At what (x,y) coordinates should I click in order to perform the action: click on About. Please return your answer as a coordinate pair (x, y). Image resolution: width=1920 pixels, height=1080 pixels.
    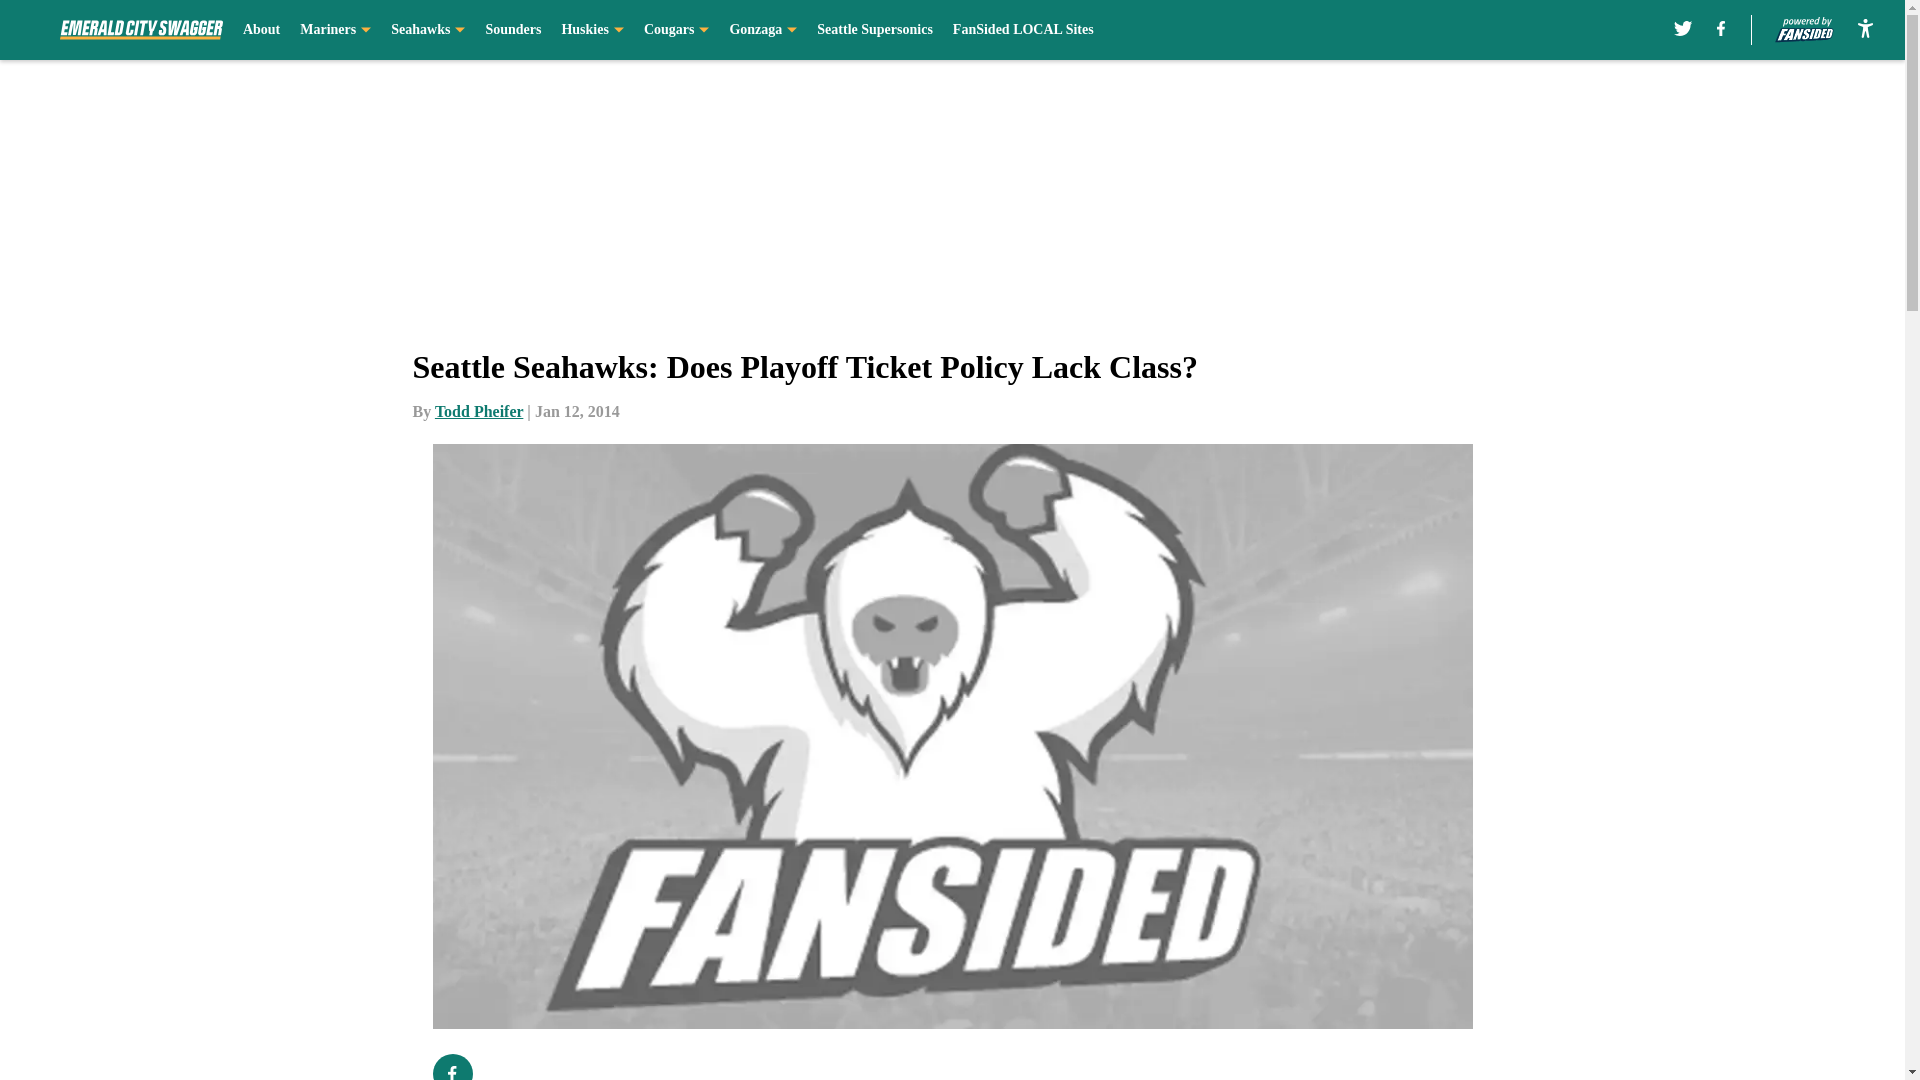
    Looking at the image, I should click on (262, 30).